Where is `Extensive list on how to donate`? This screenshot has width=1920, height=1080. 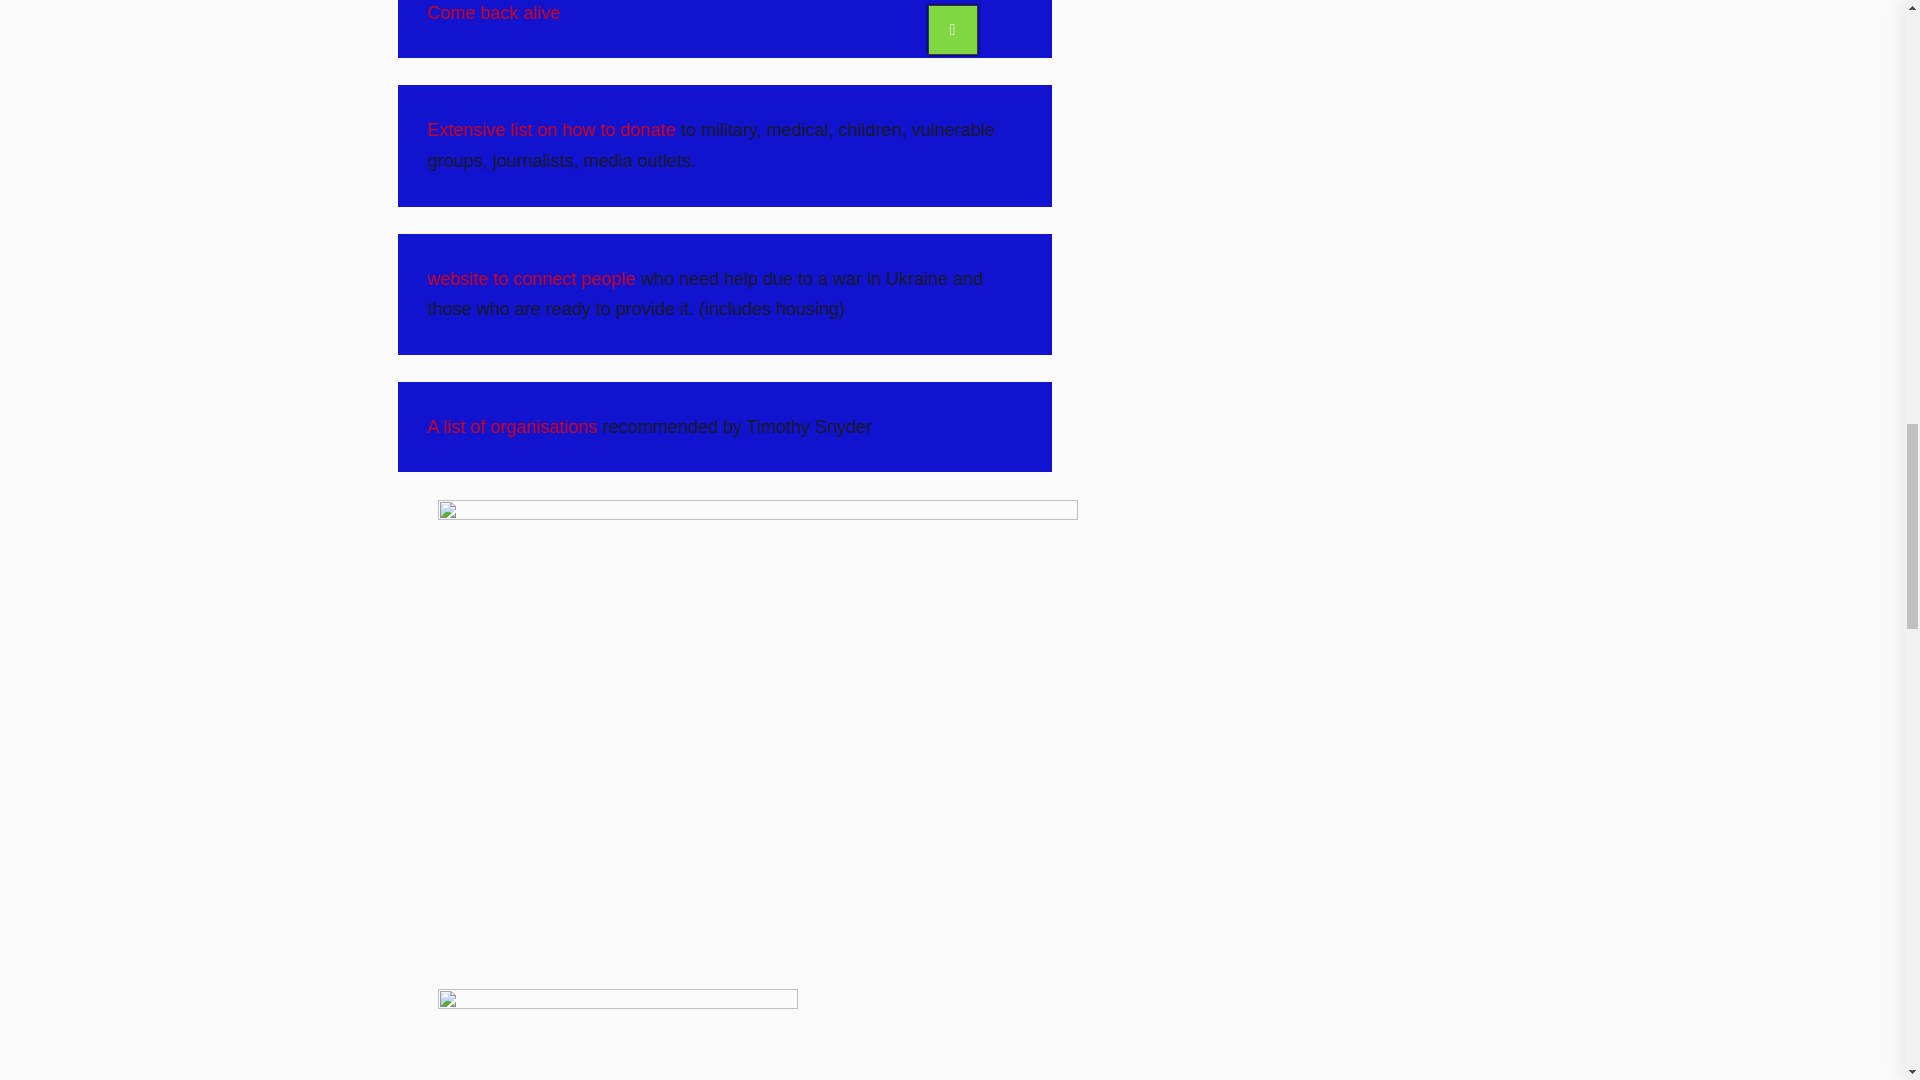 Extensive list on how to donate is located at coordinates (552, 130).